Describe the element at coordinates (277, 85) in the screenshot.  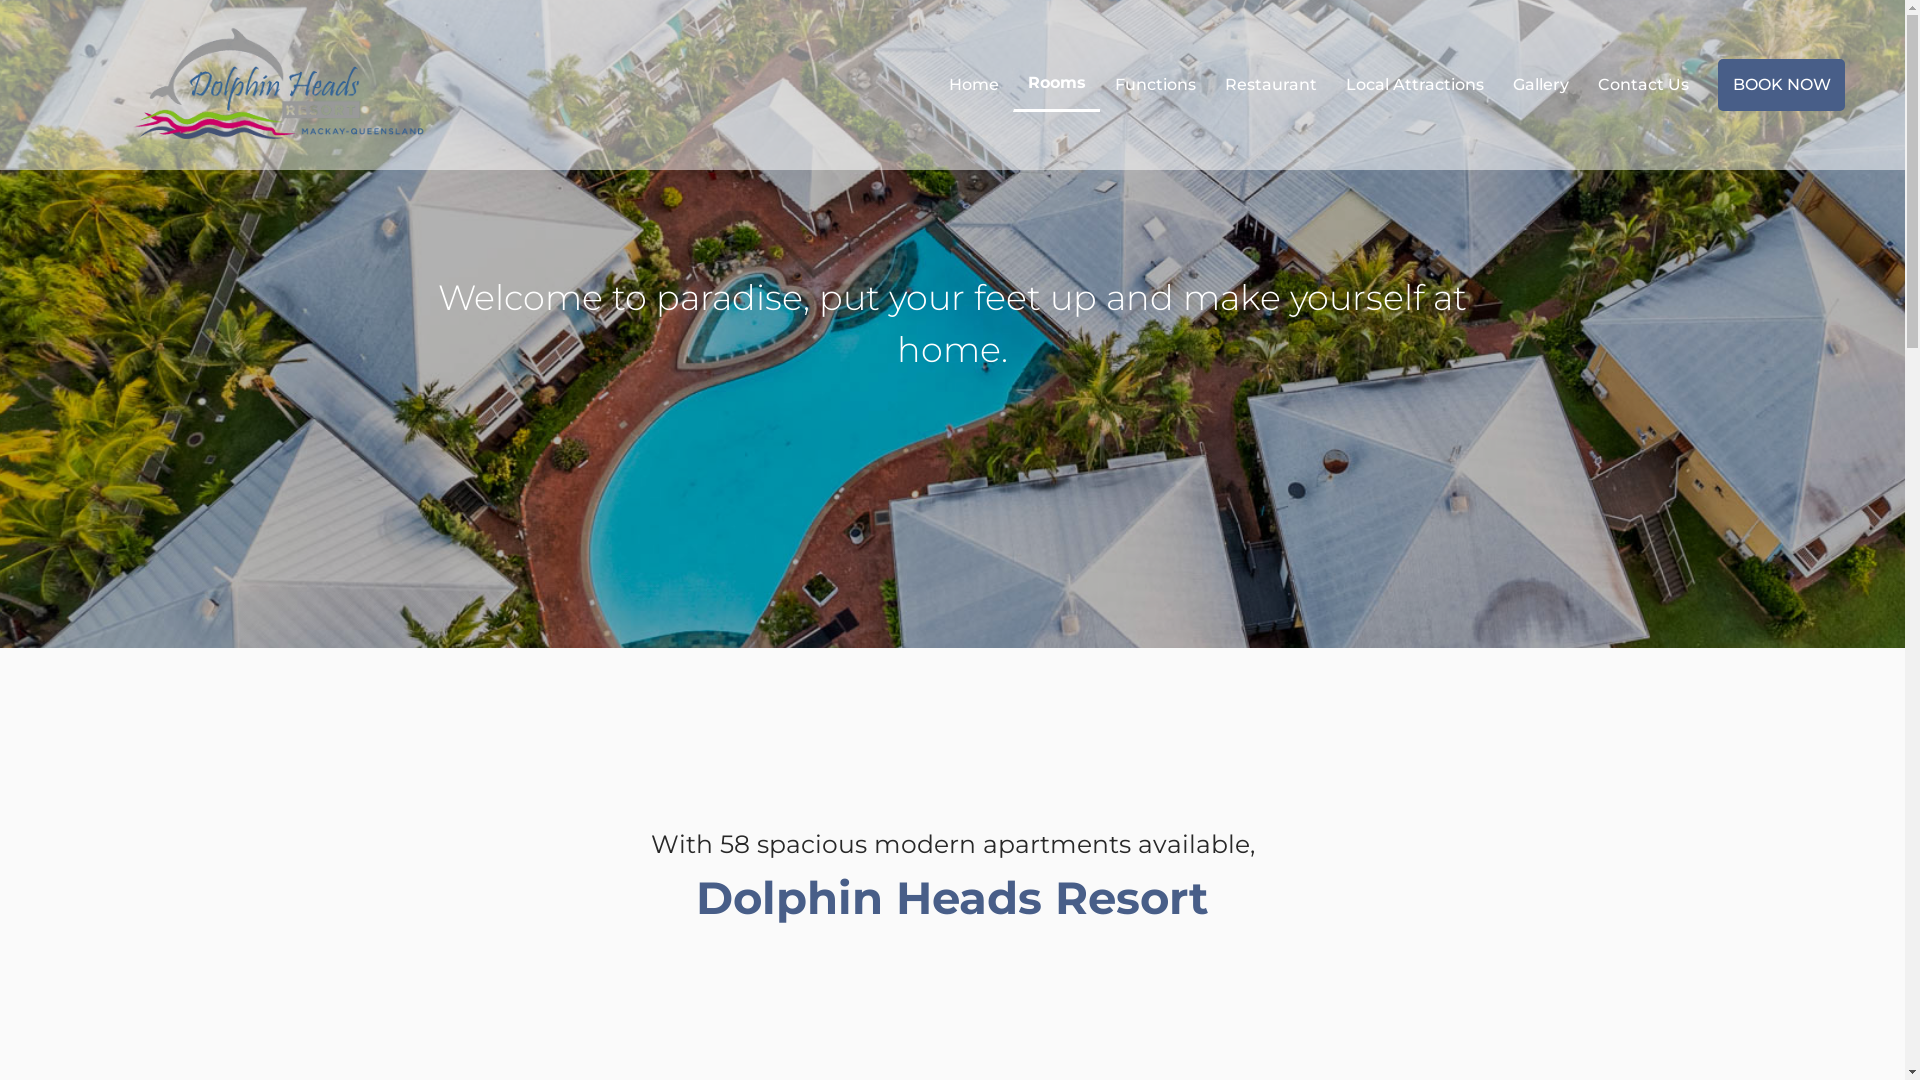
I see `Dolphin-Heads-Resort-Transparent-Logo-Compressed` at that location.